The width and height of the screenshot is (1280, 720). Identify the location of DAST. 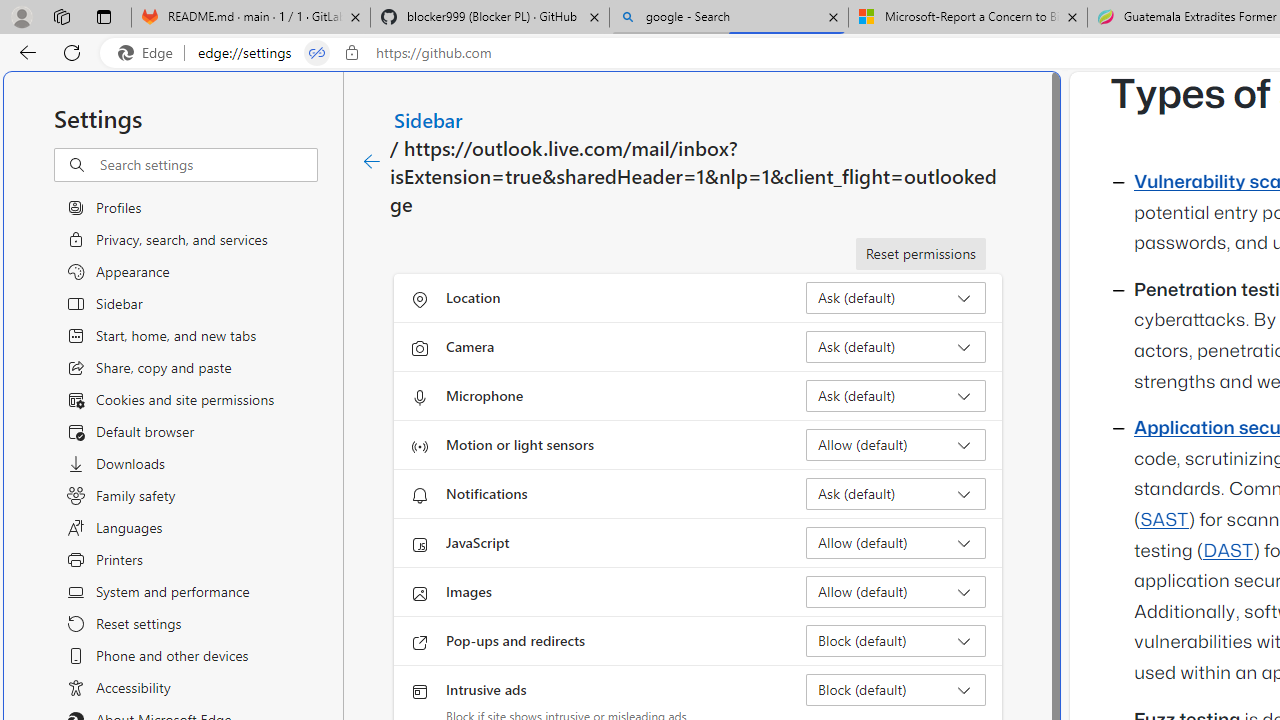
(1228, 551).